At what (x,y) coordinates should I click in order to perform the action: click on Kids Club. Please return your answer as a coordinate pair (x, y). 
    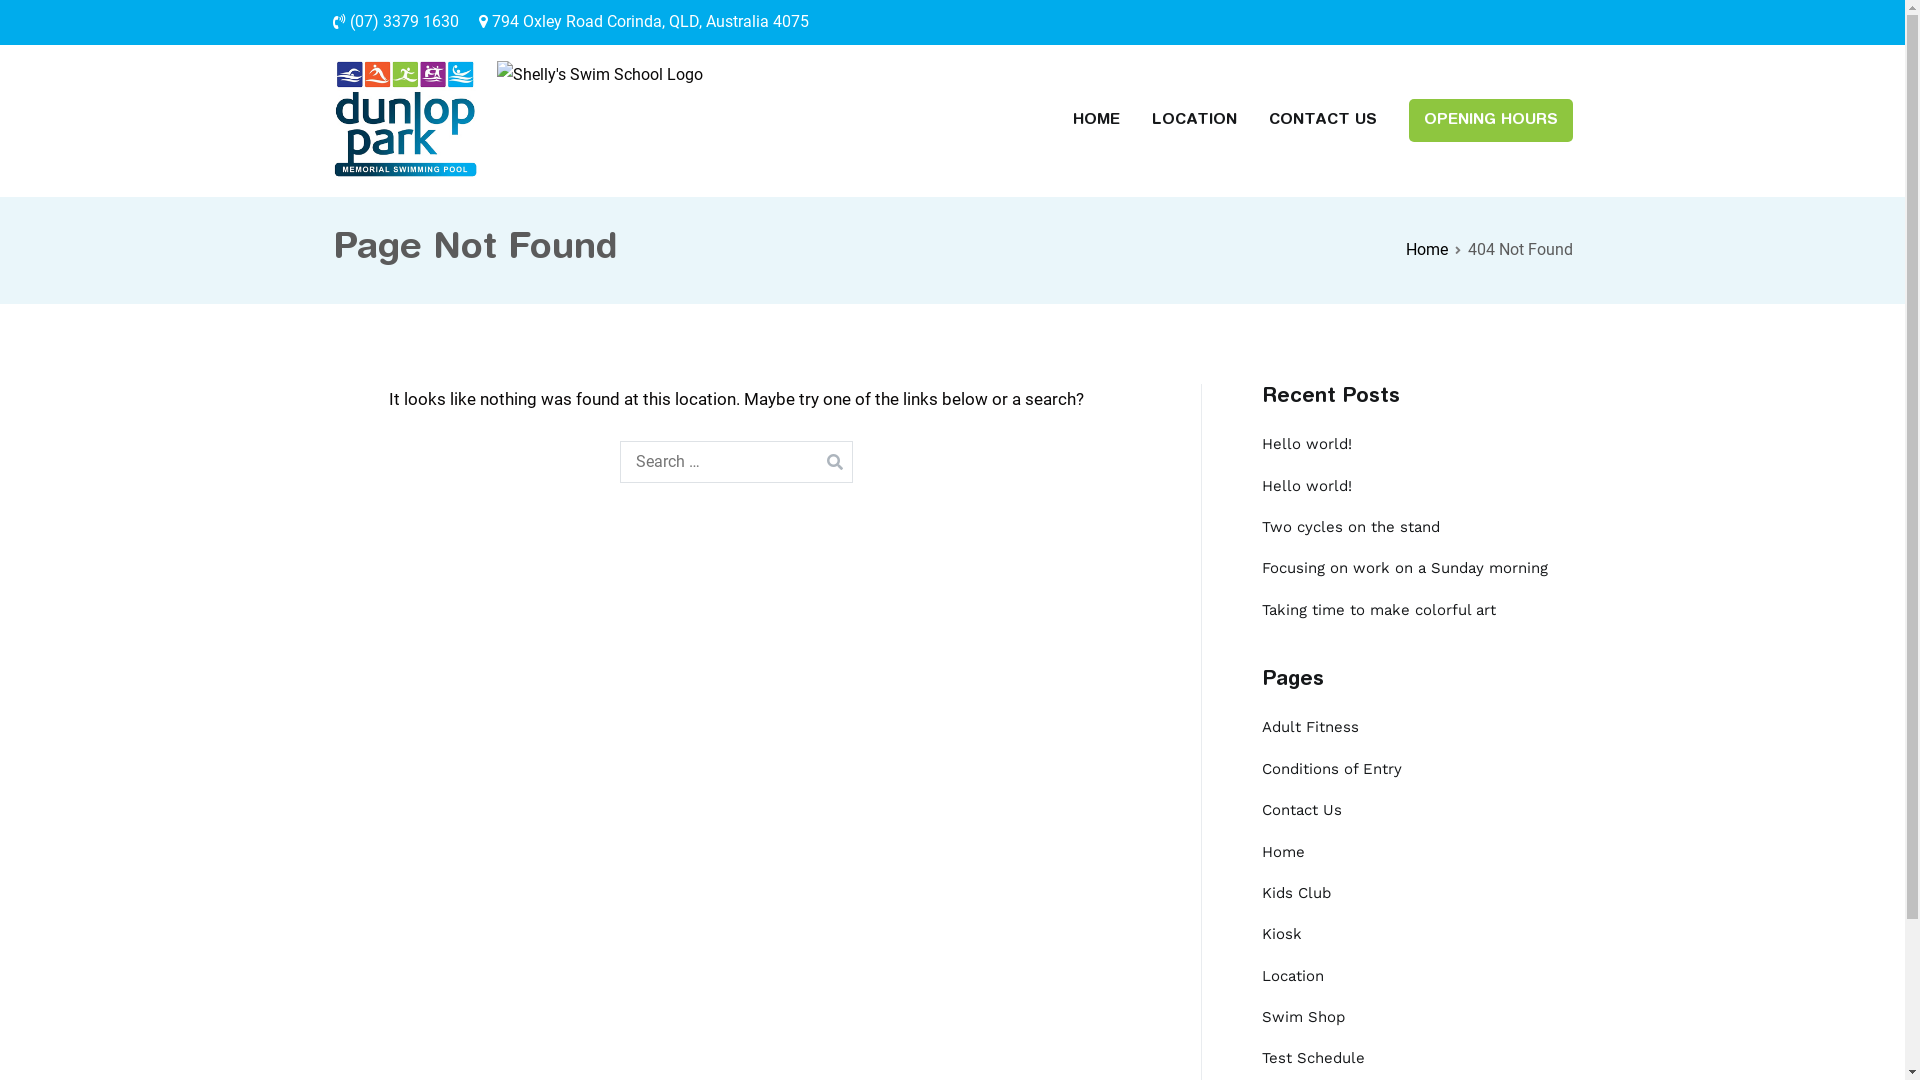
    Looking at the image, I should click on (1296, 894).